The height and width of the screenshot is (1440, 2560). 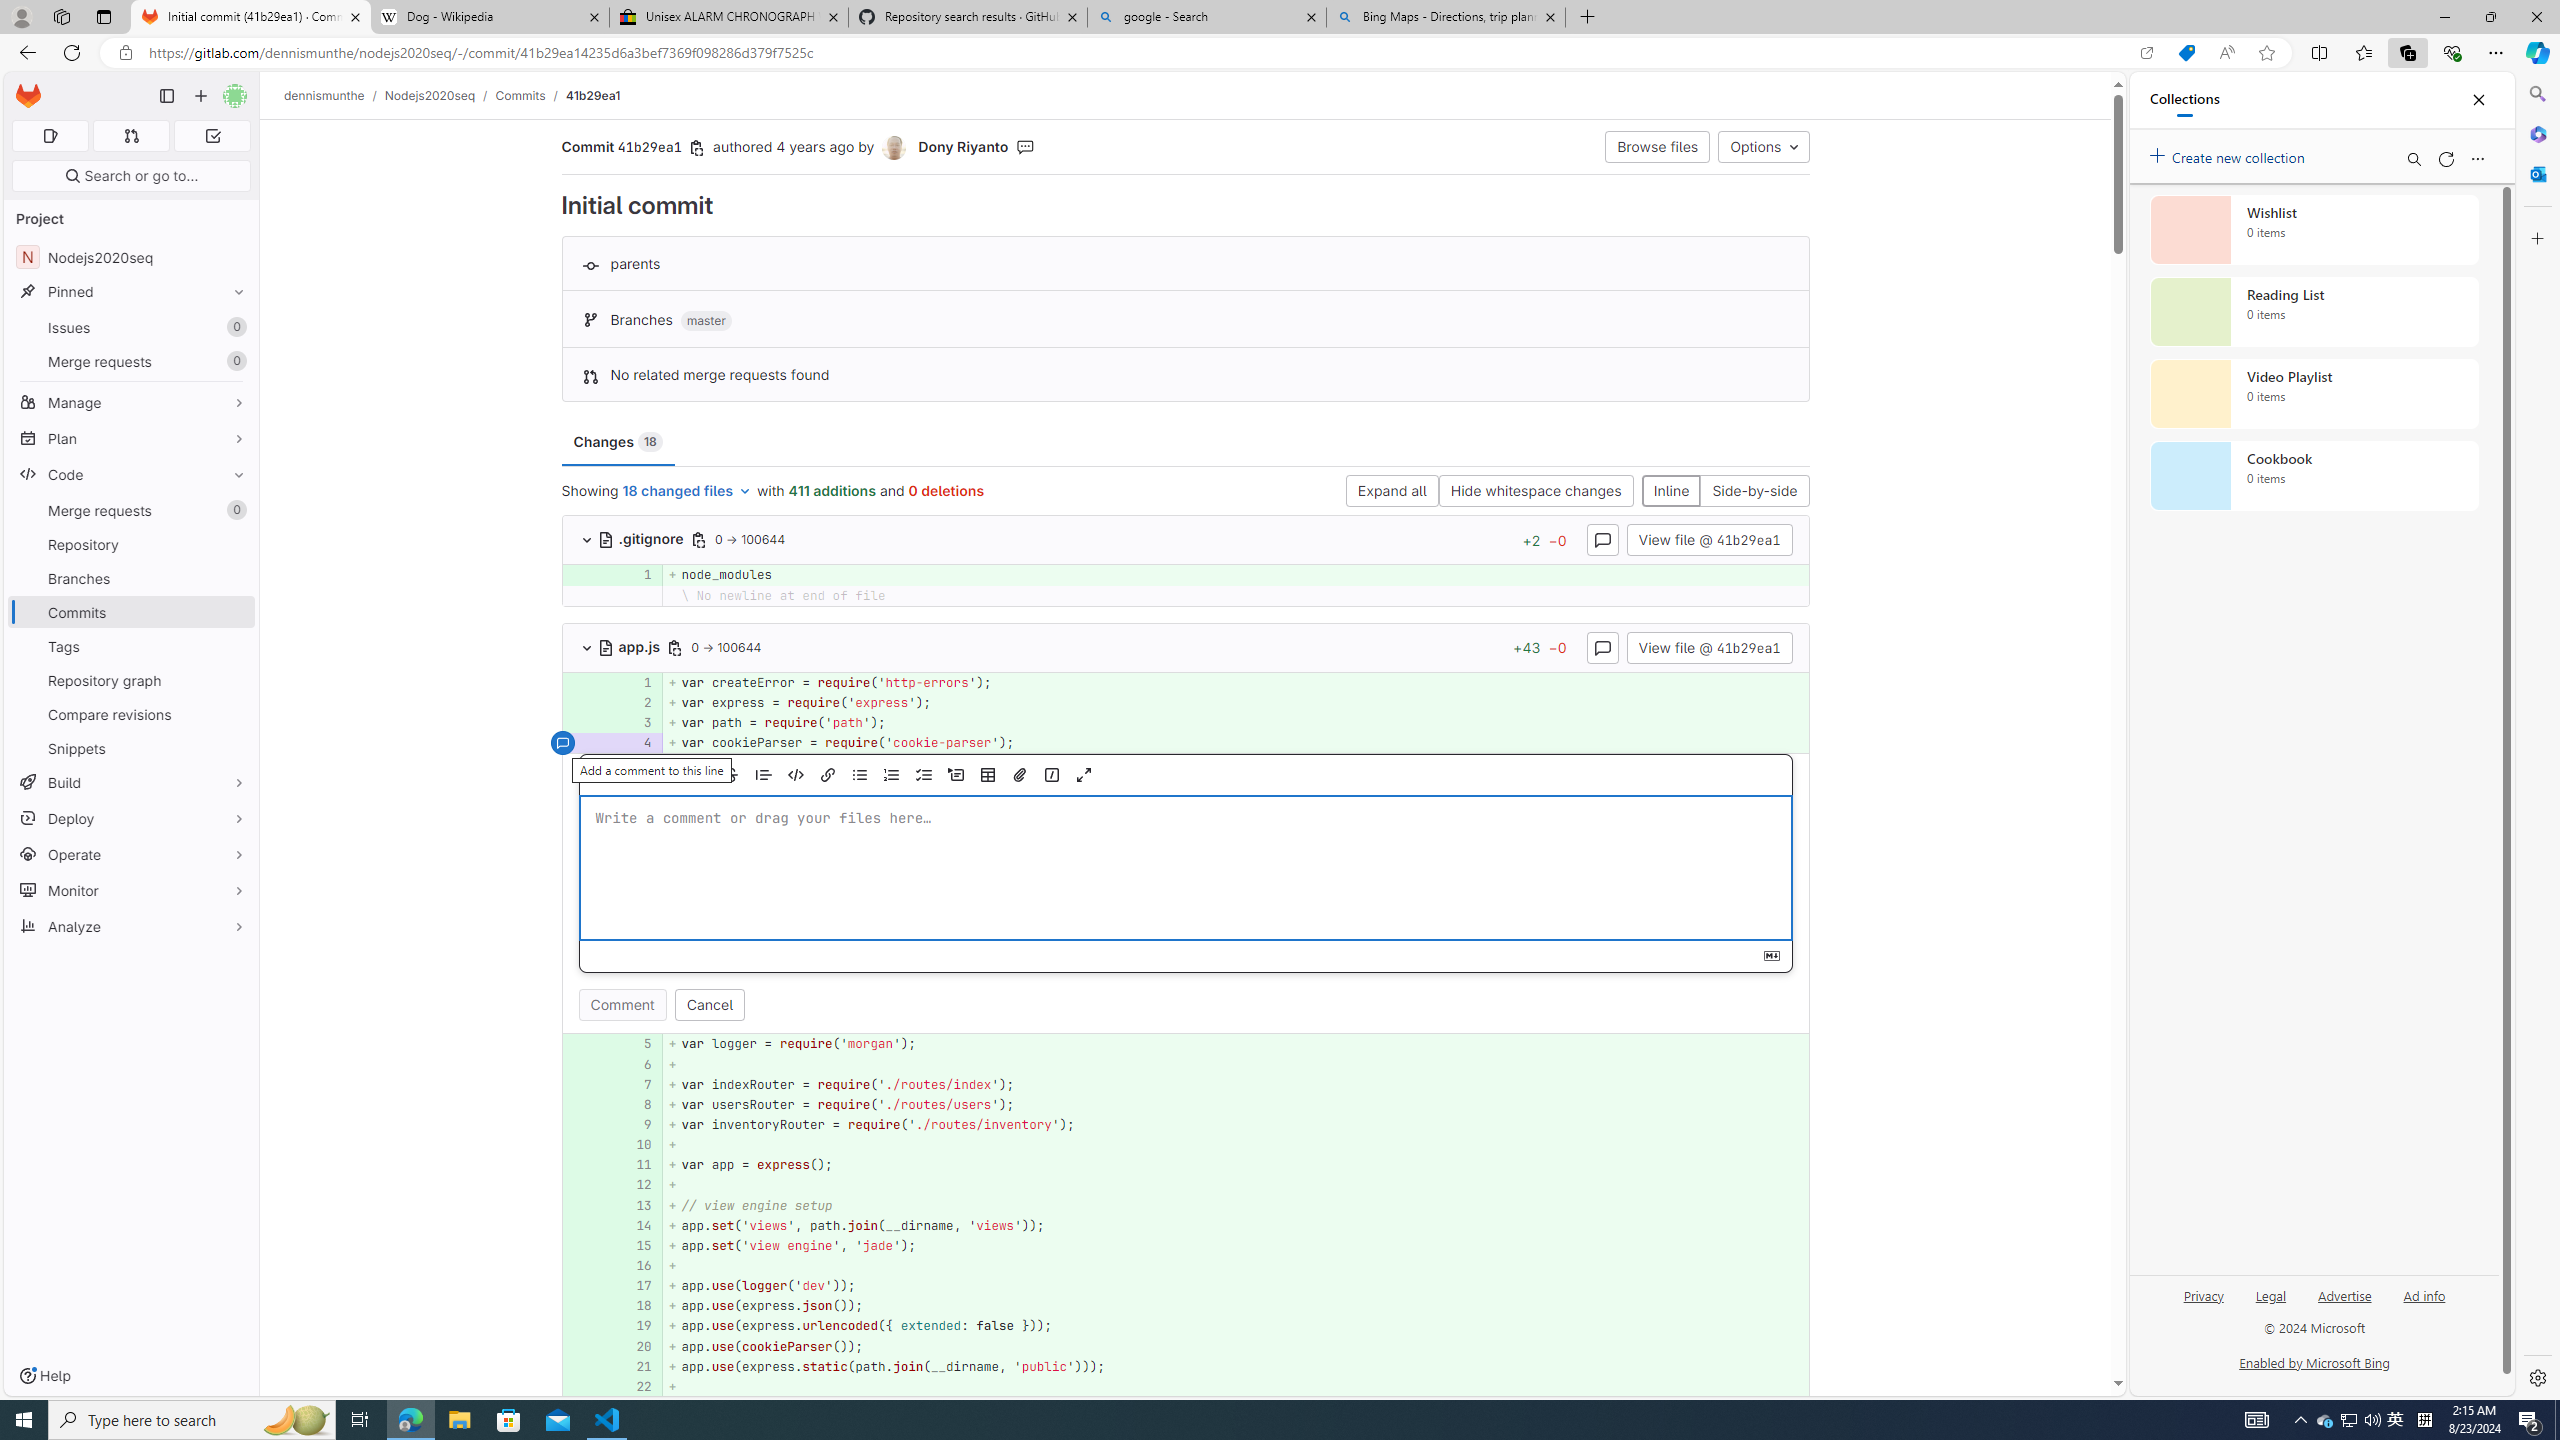 I want to click on Build, so click(x=132, y=782).